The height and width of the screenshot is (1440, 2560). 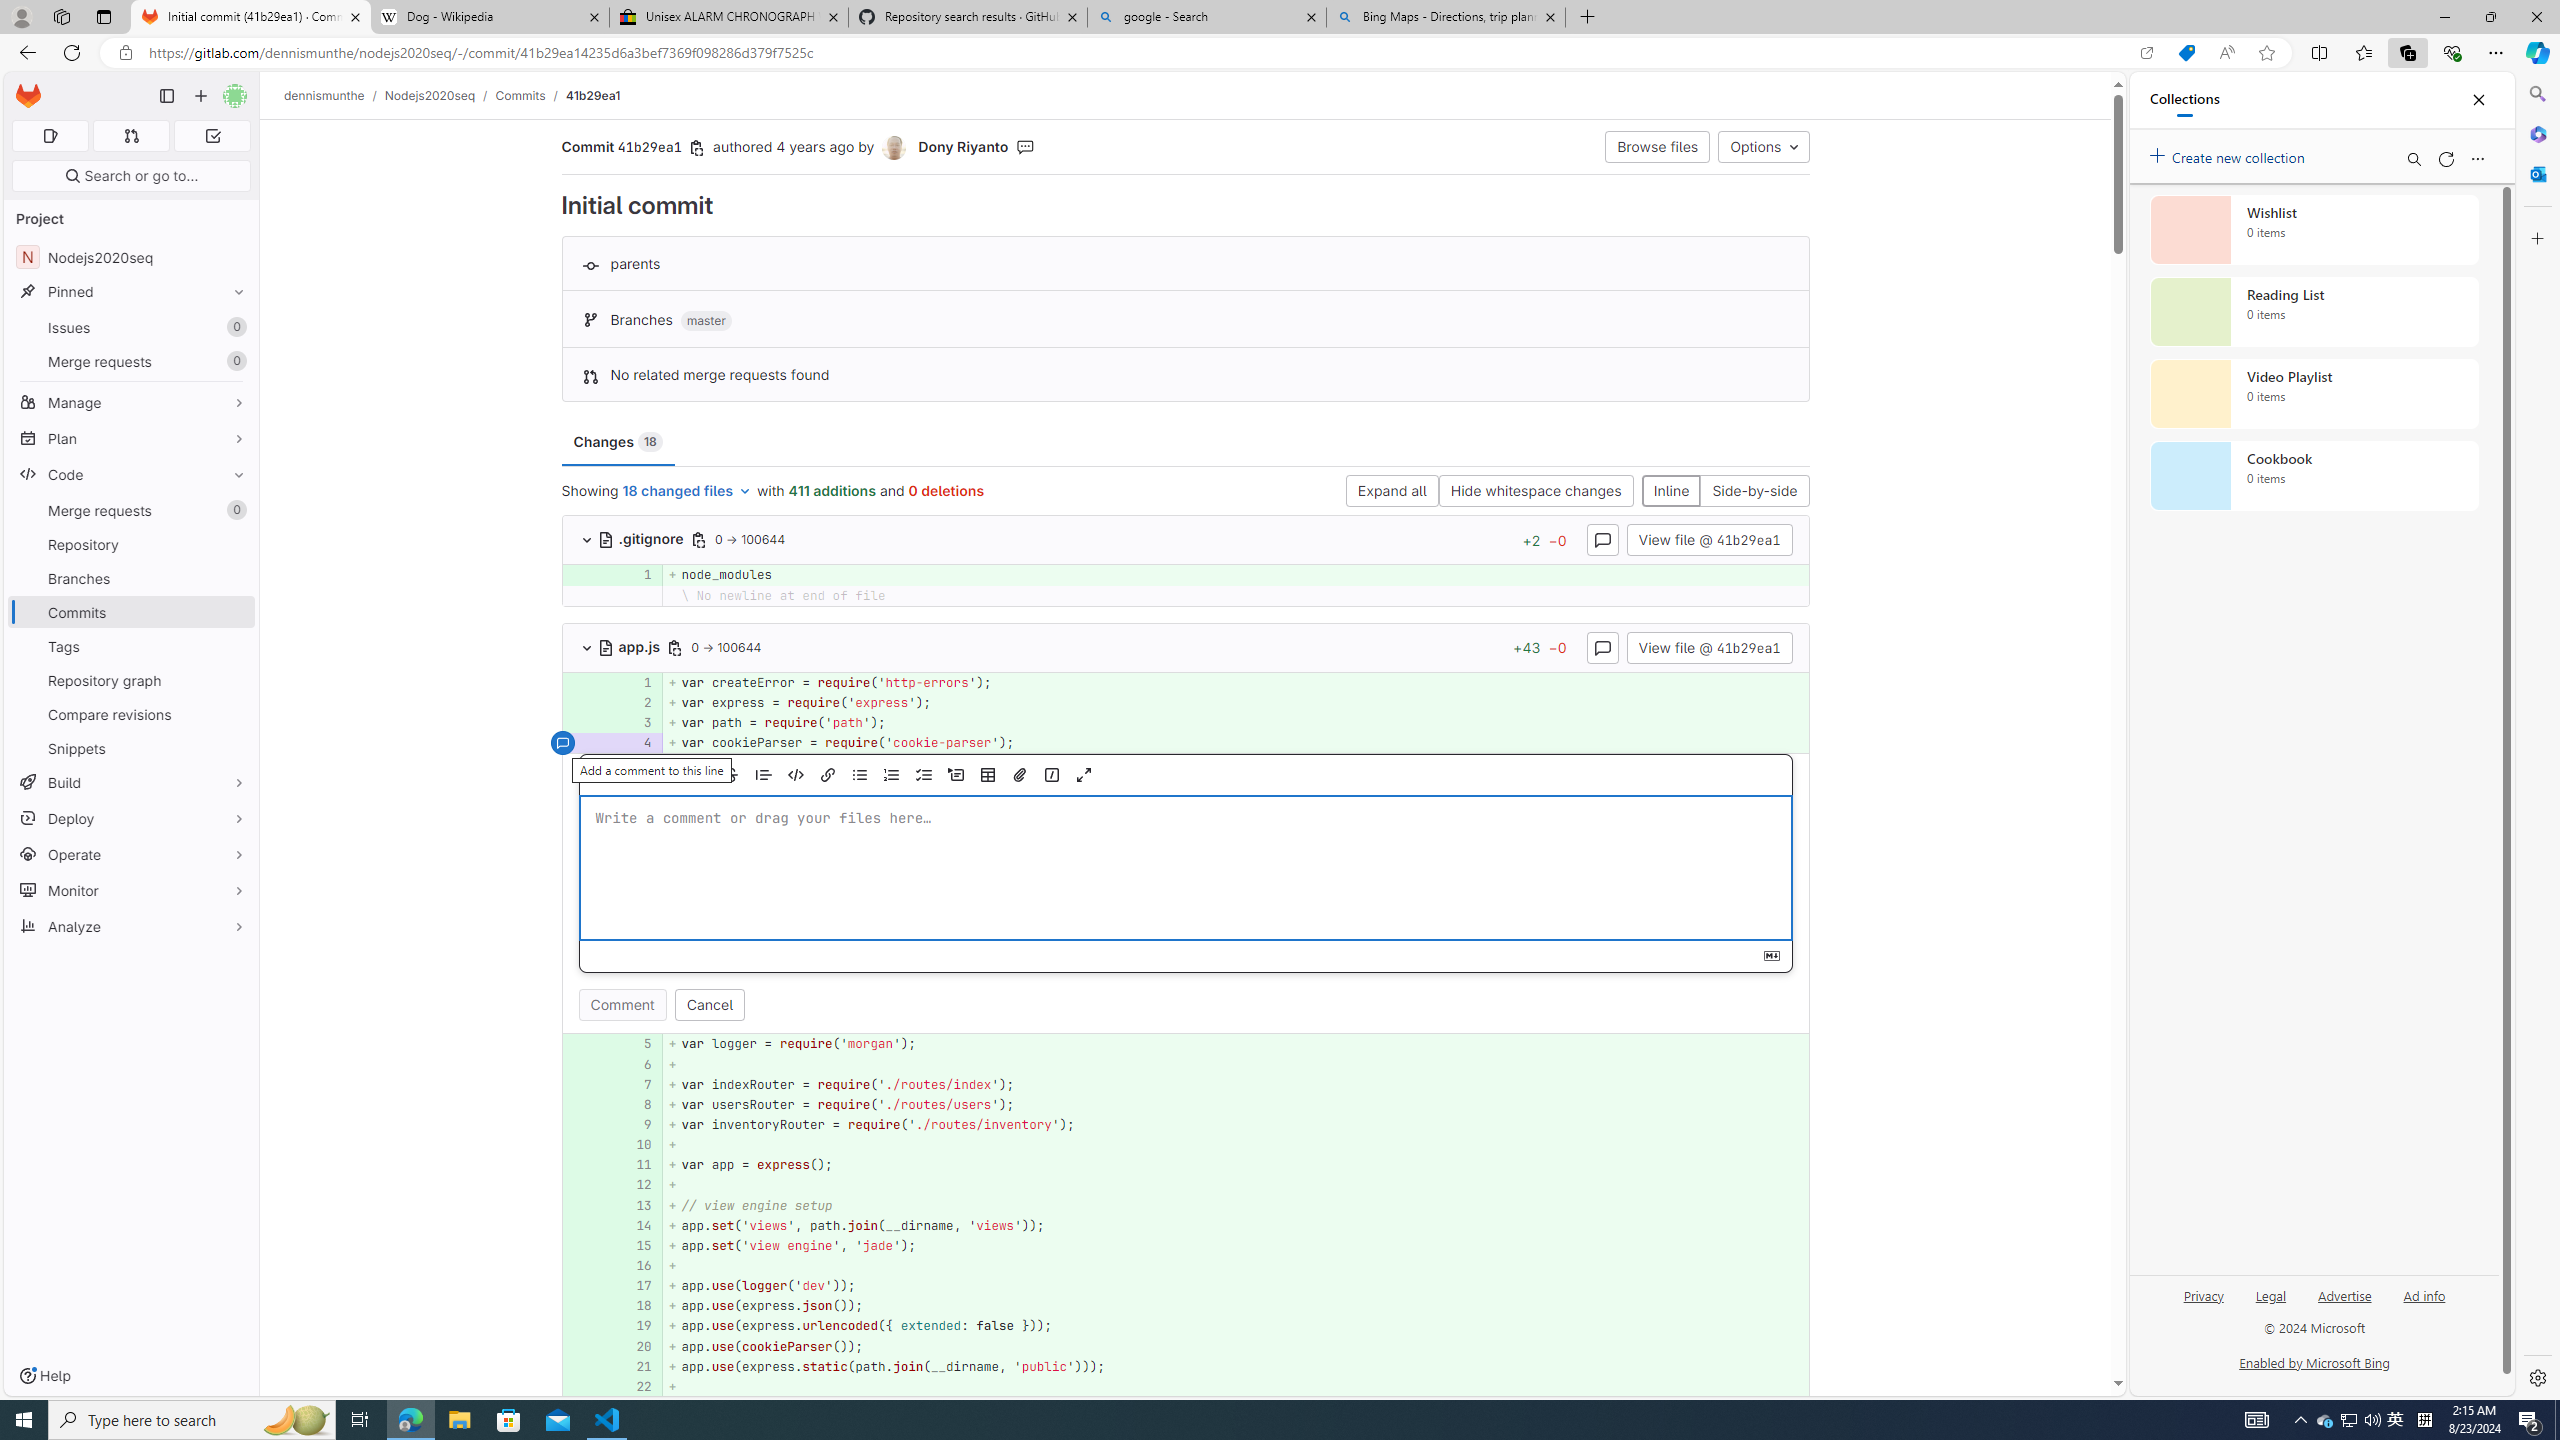 I want to click on Build, so click(x=132, y=782).